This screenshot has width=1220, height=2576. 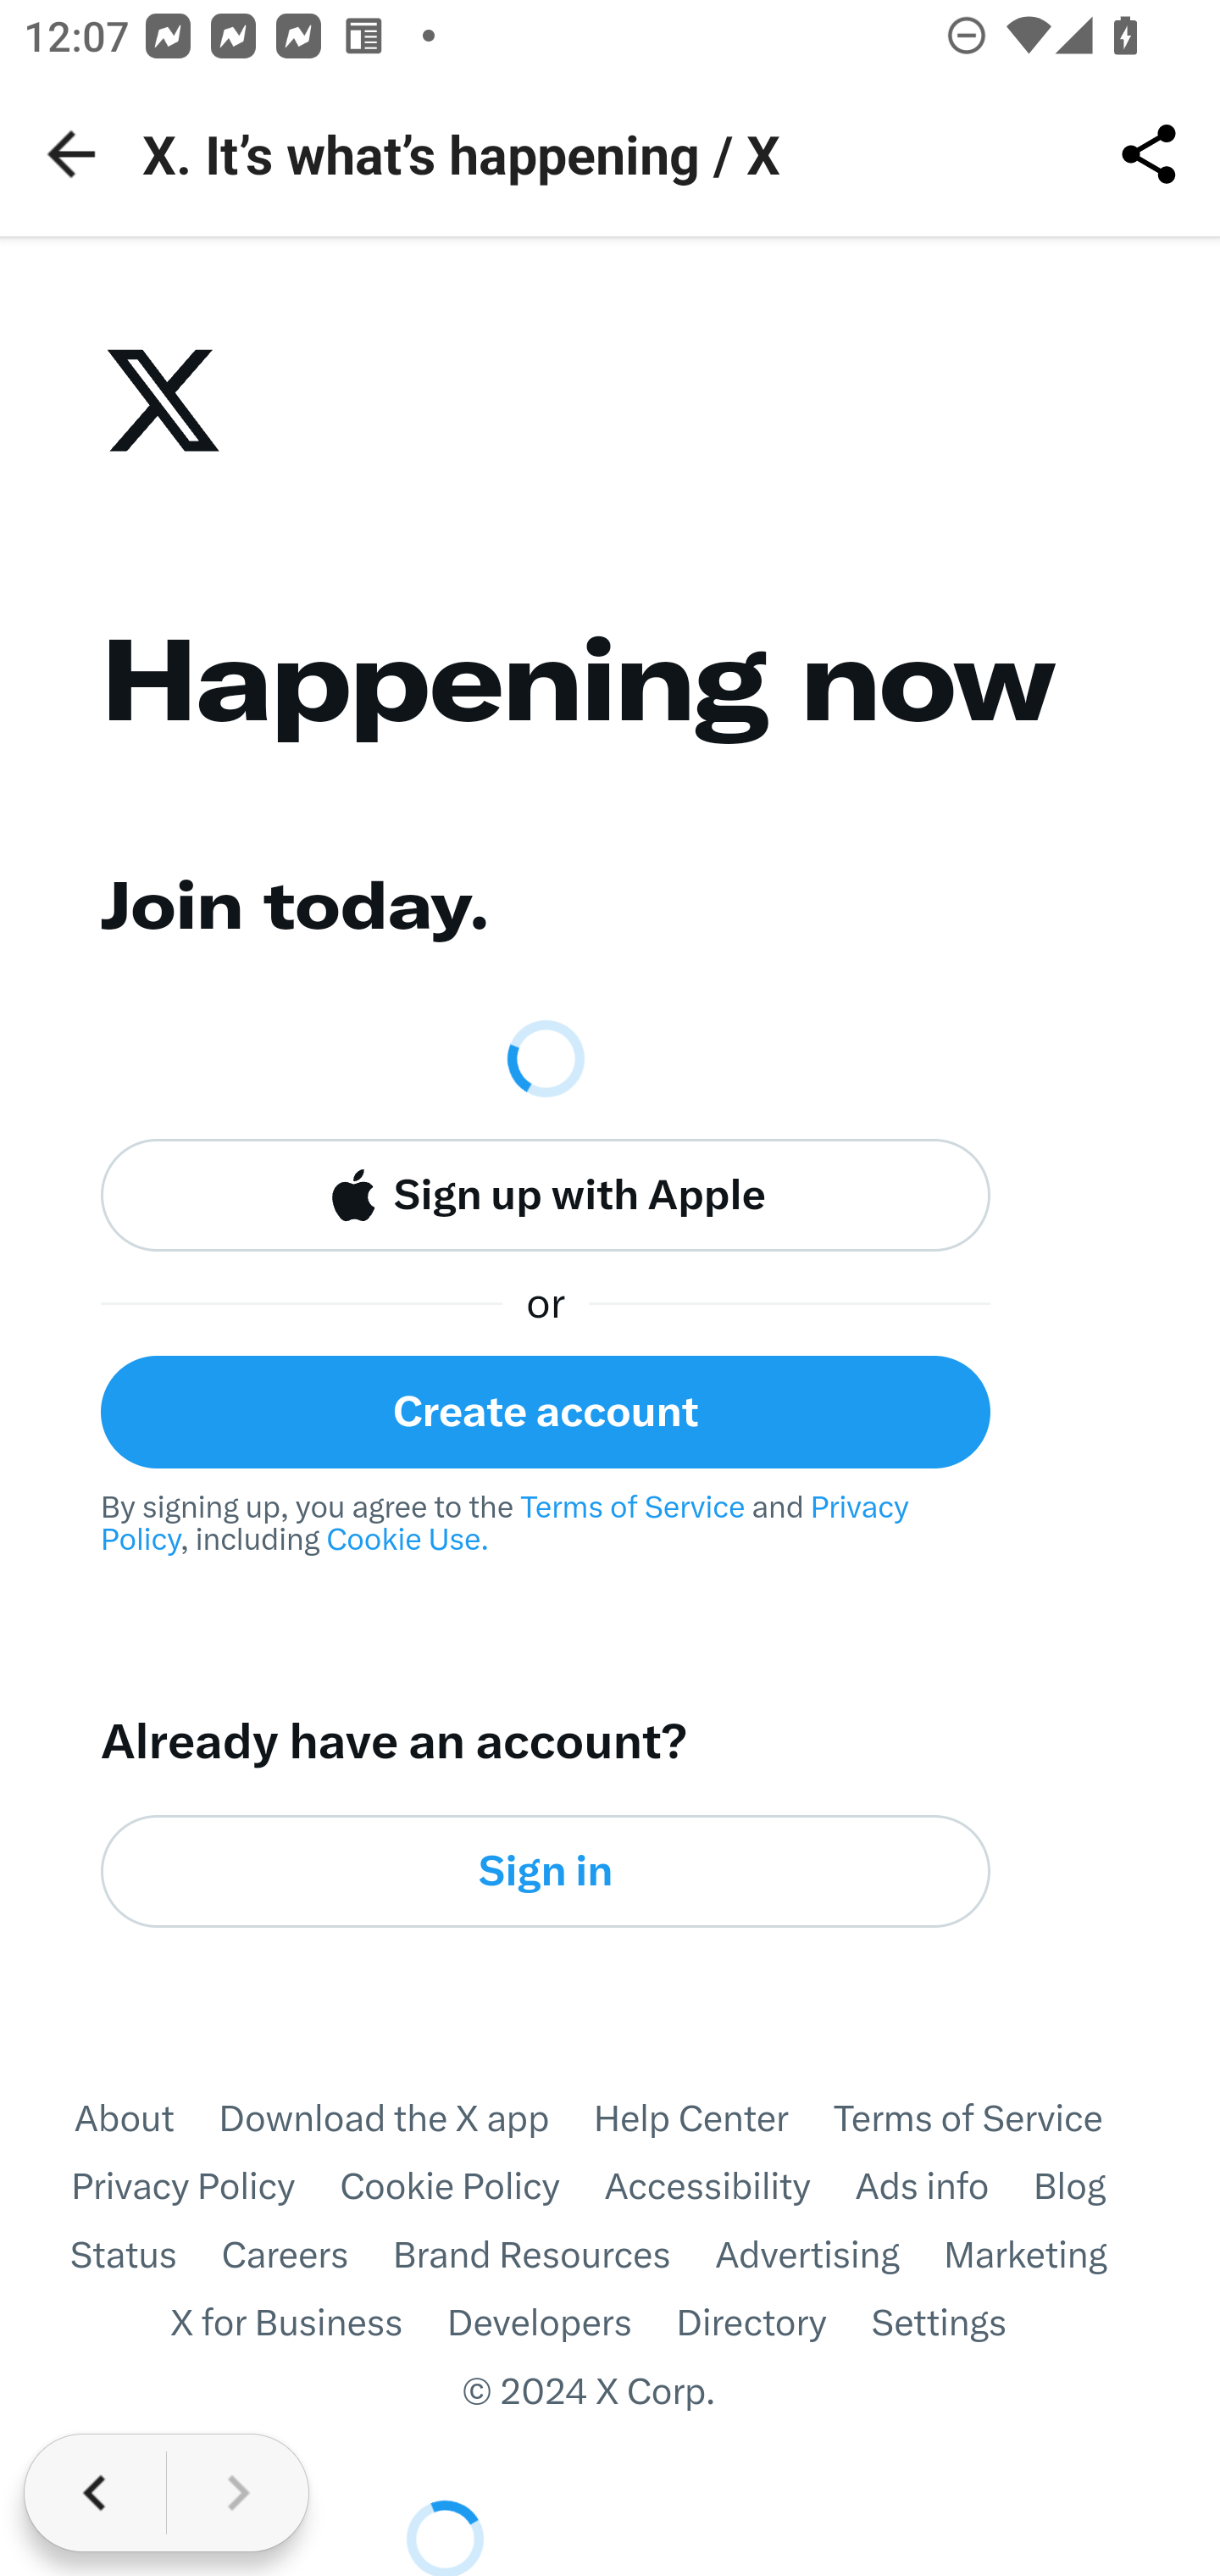 What do you see at coordinates (405, 2117) in the screenshot?
I see `Download the X app` at bounding box center [405, 2117].